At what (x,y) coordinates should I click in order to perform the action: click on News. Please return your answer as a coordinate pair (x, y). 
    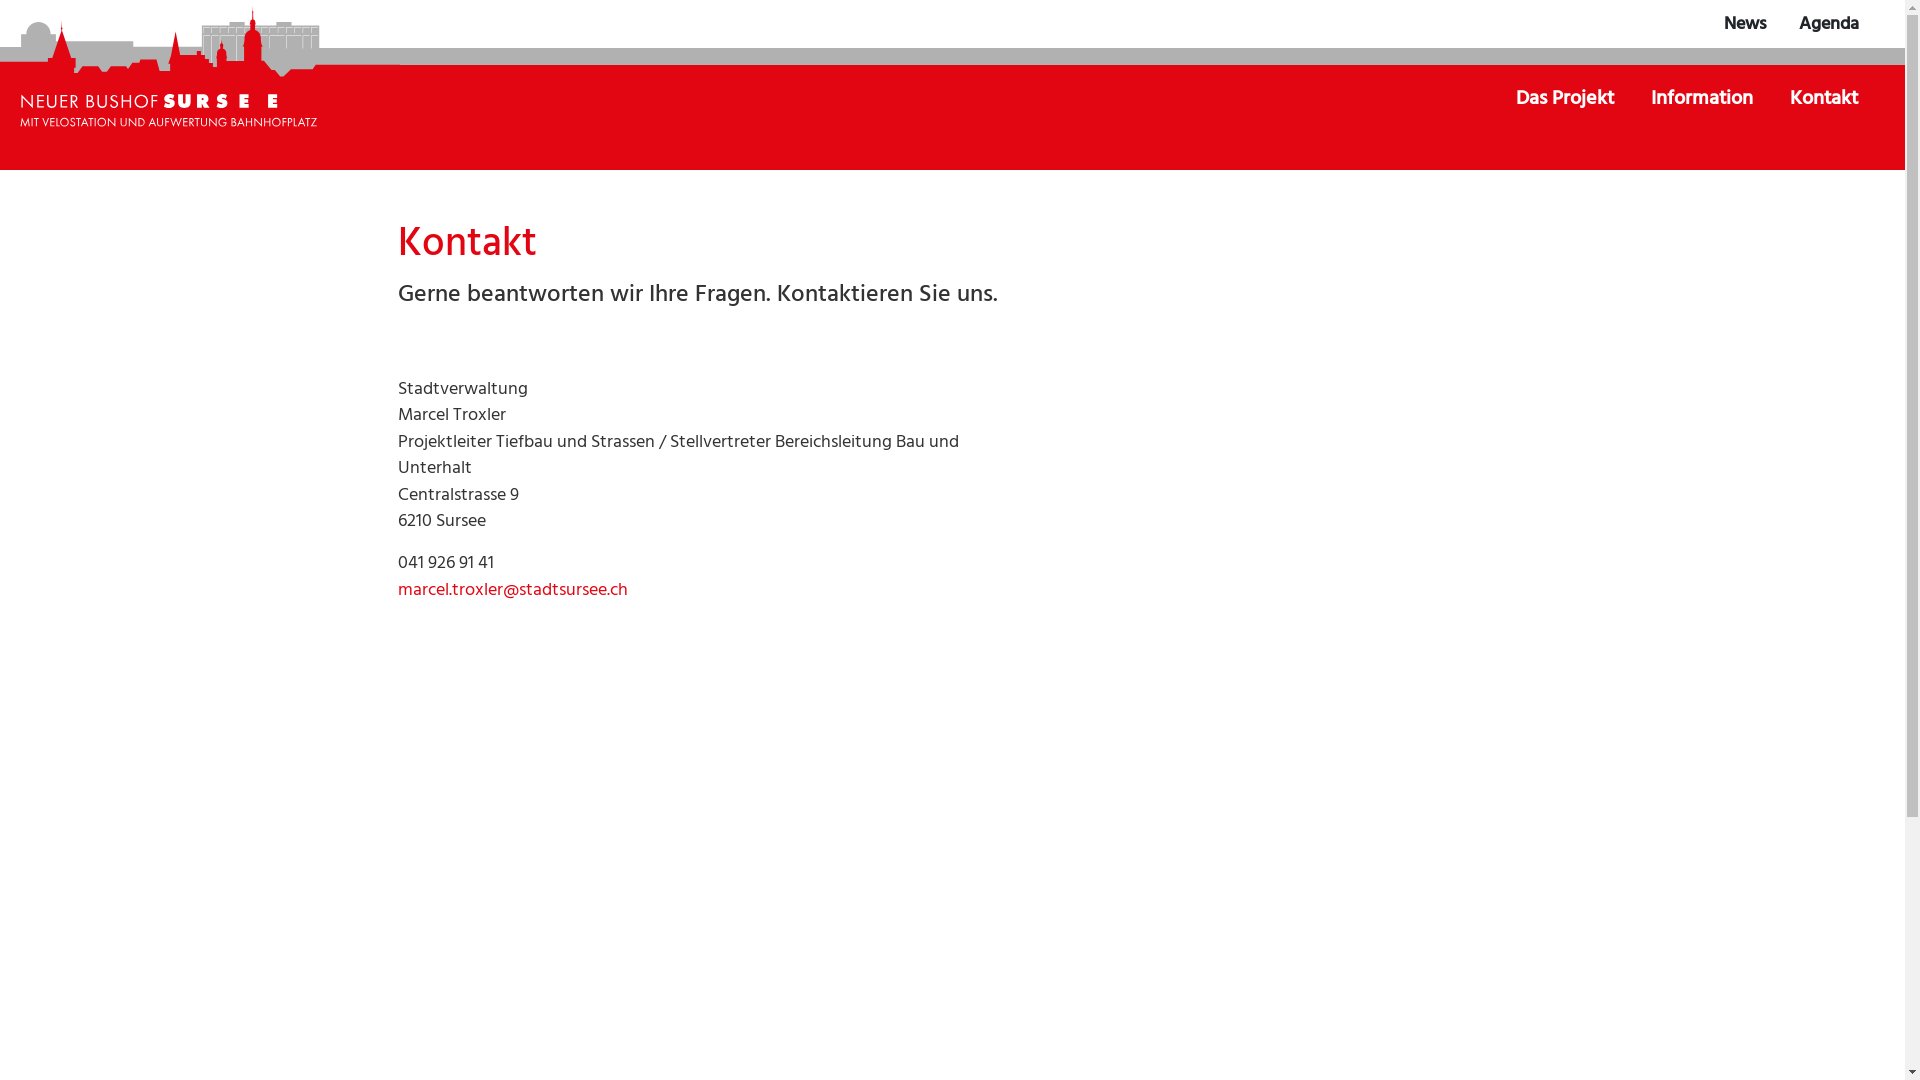
    Looking at the image, I should click on (1746, 24).